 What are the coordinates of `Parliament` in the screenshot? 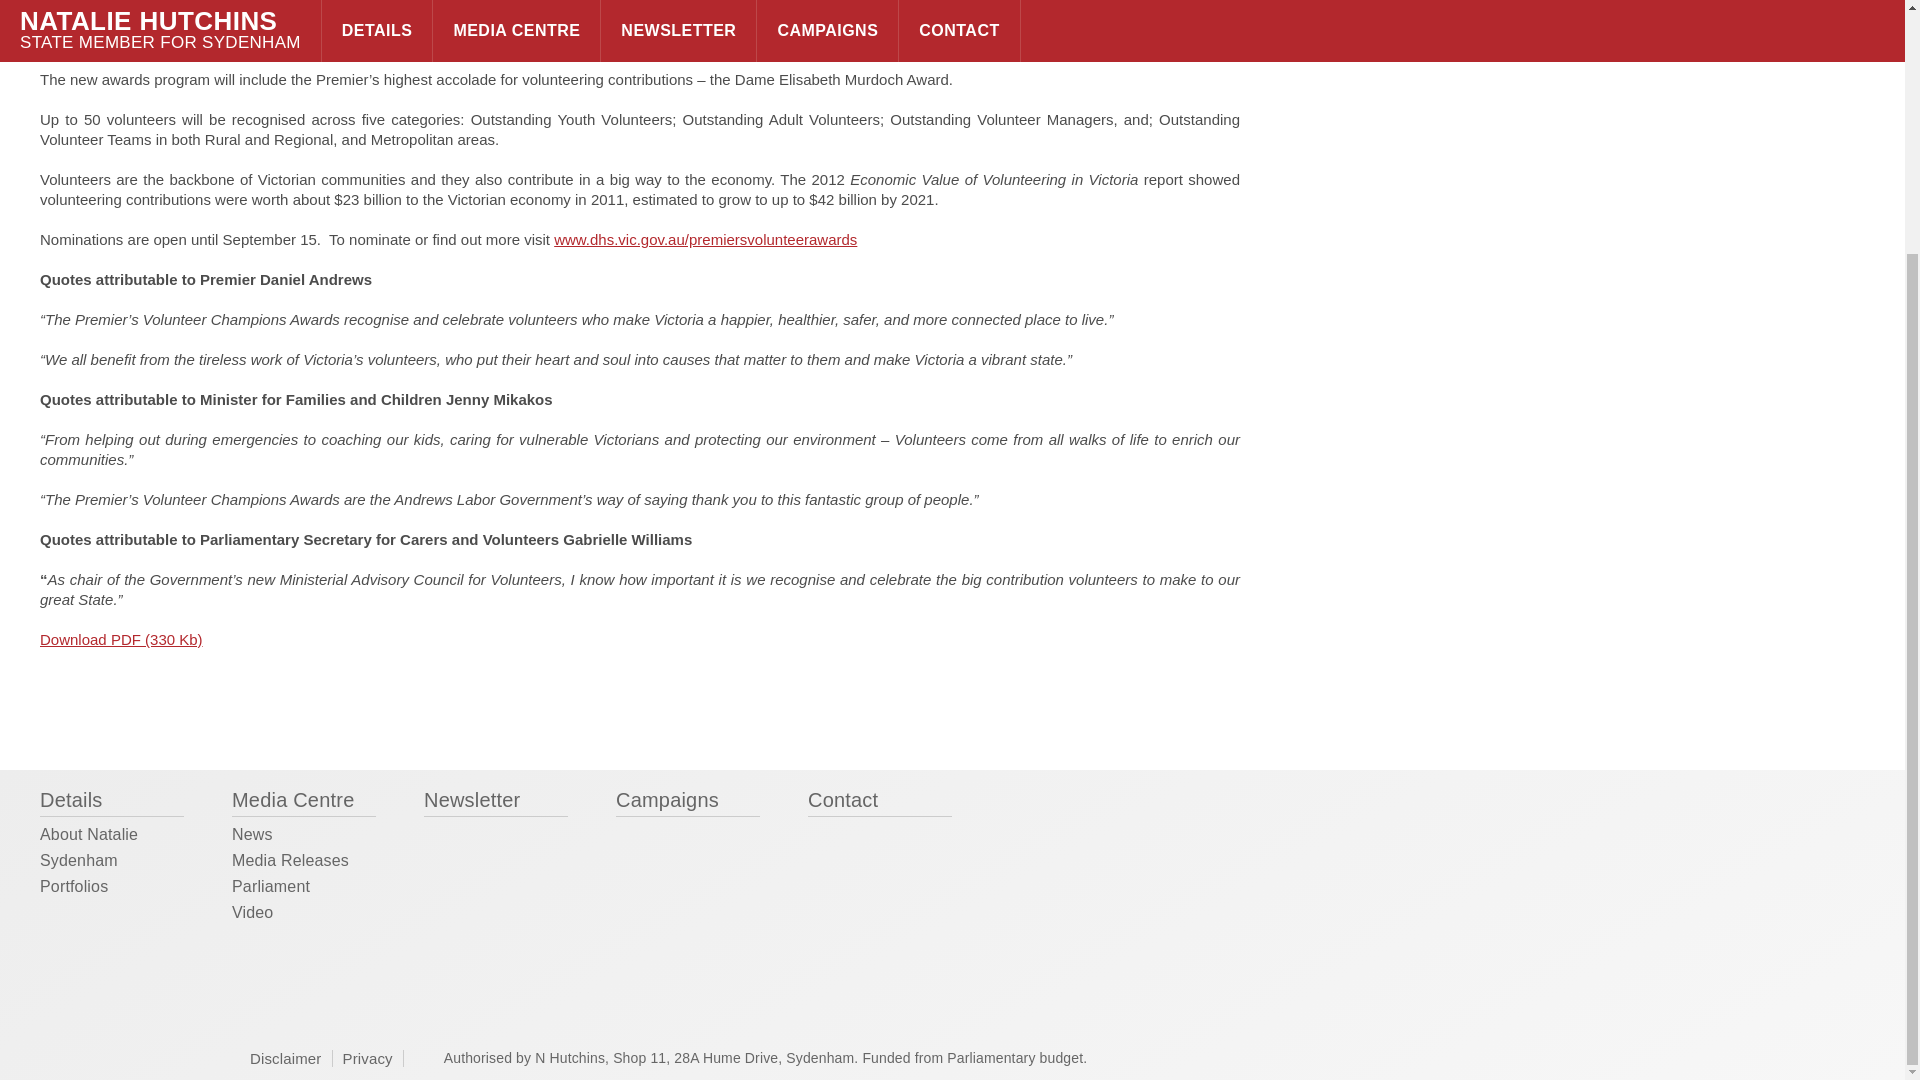 It's located at (270, 892).